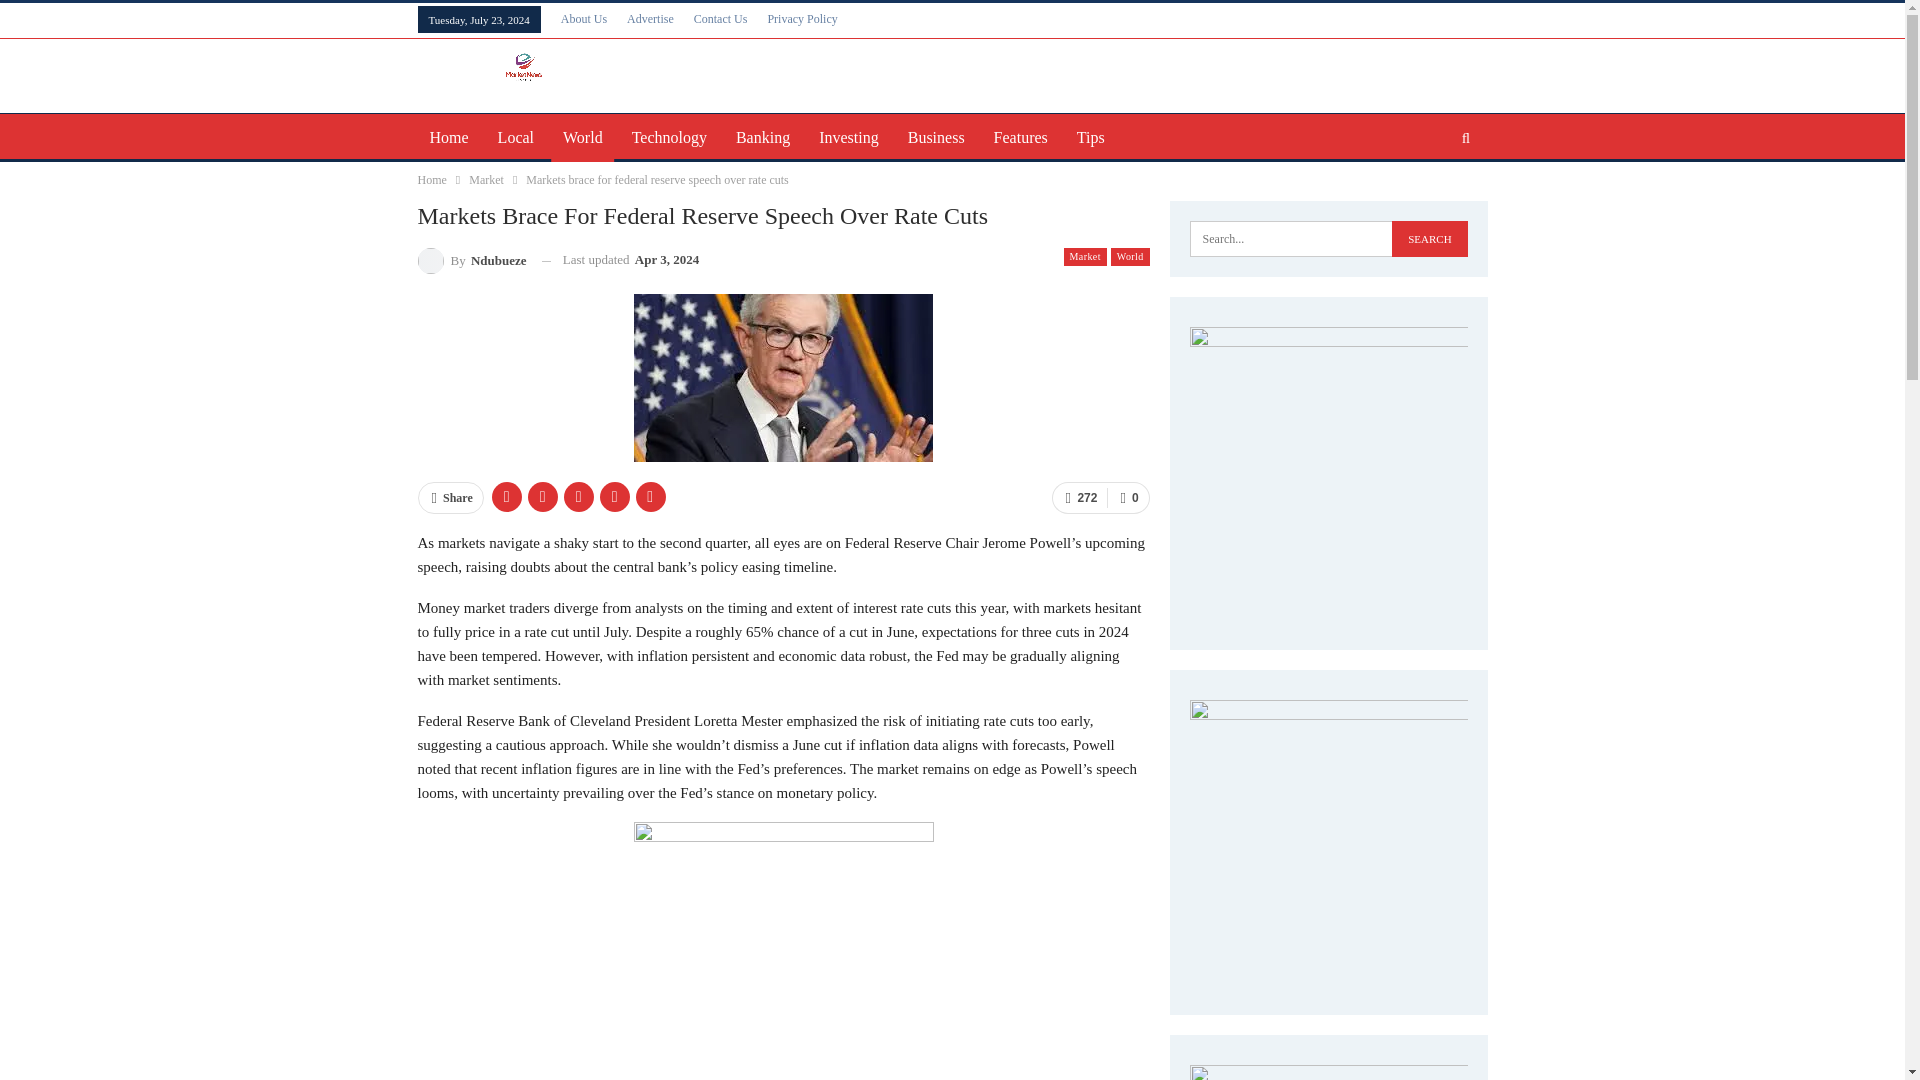  What do you see at coordinates (1020, 138) in the screenshot?
I see `Features` at bounding box center [1020, 138].